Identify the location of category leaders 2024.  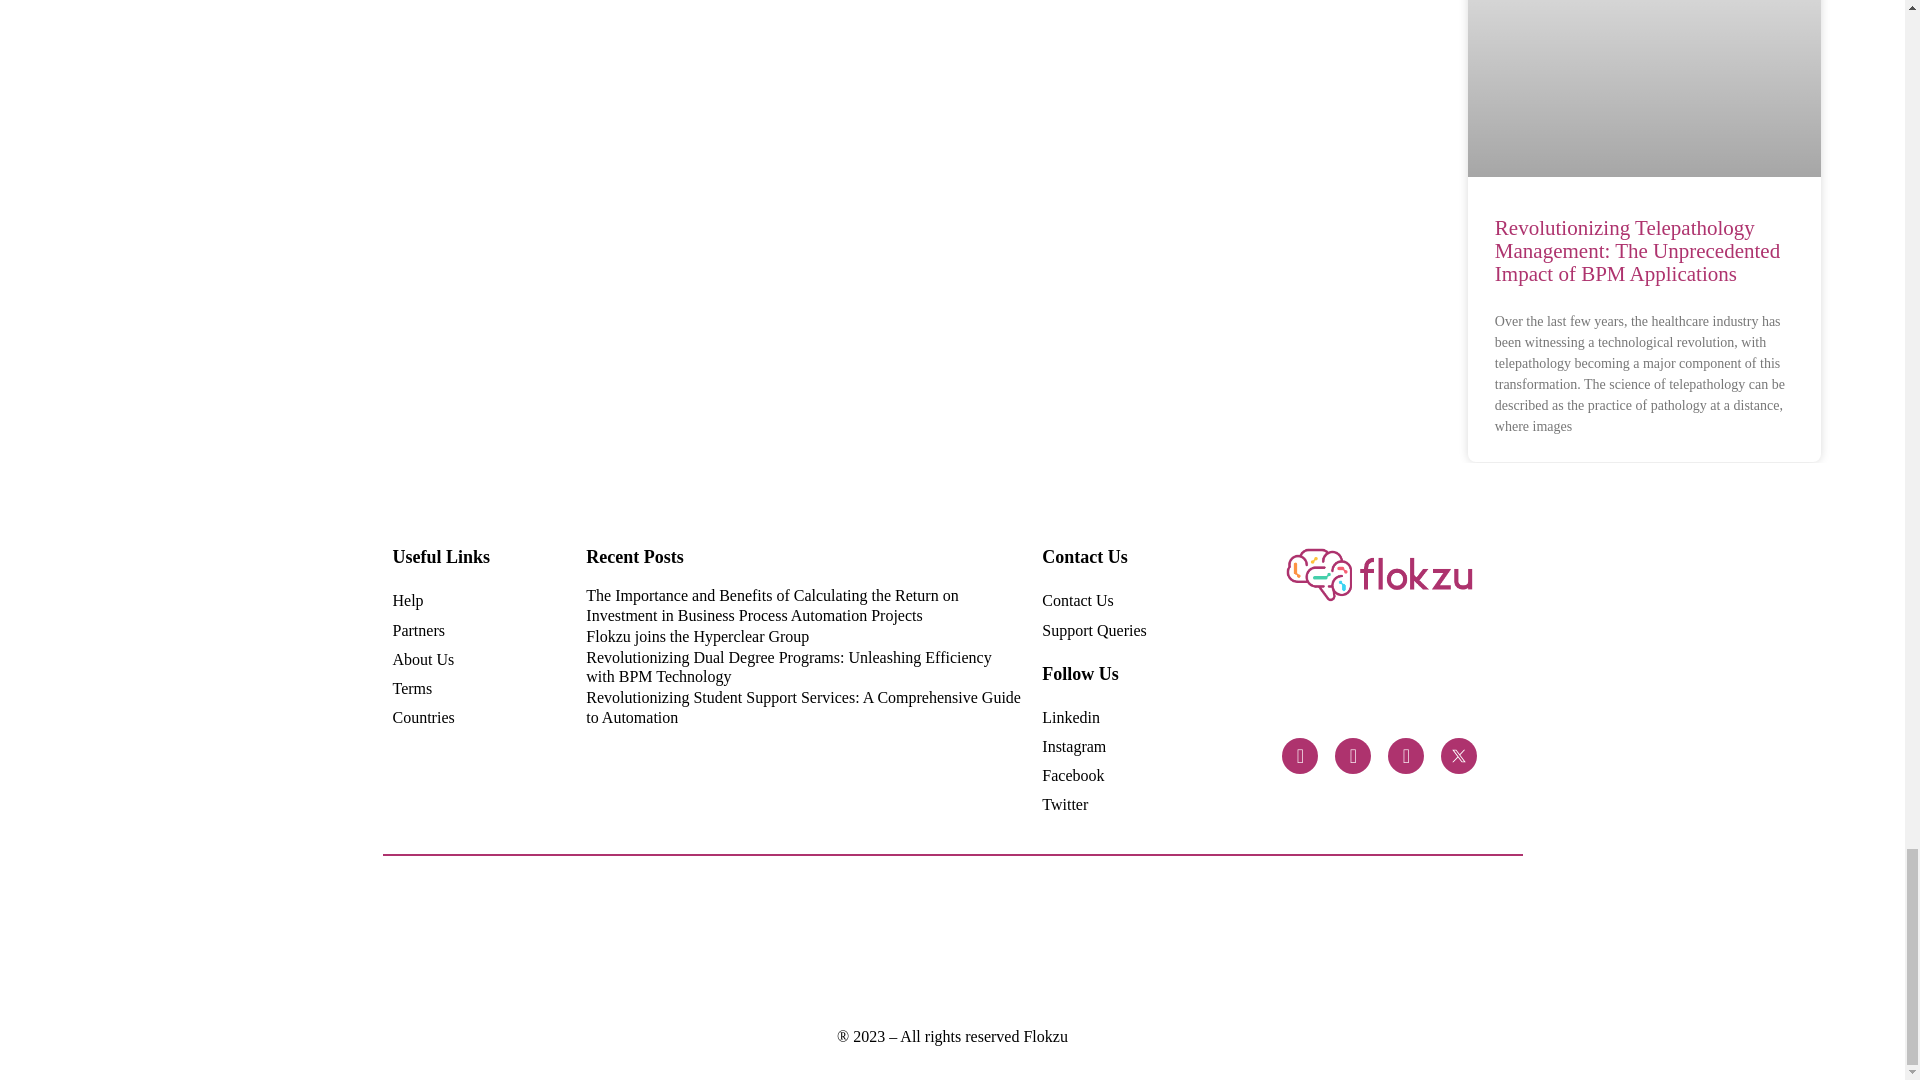
(568, 942).